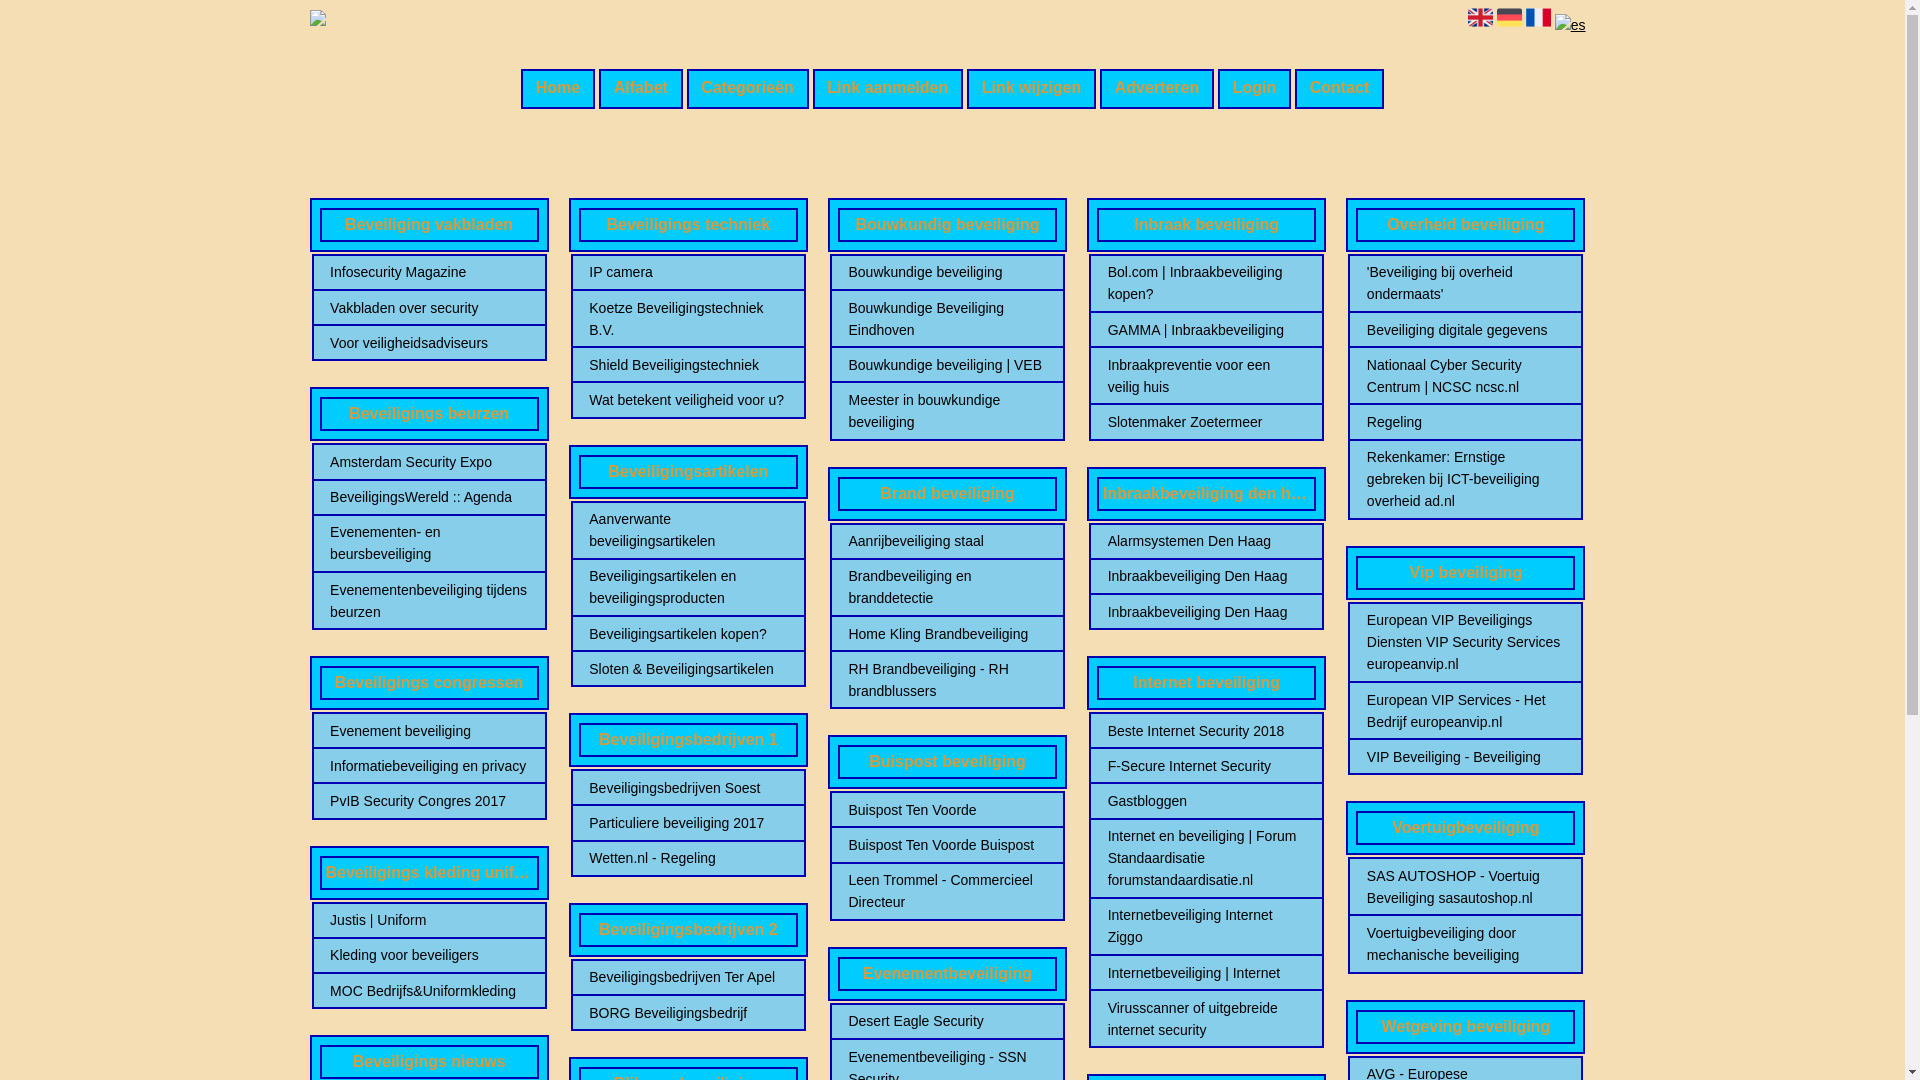 Image resolution: width=1920 pixels, height=1080 pixels. I want to click on RH Brandbeveiliging - RH brandblussers, so click(947, 680).